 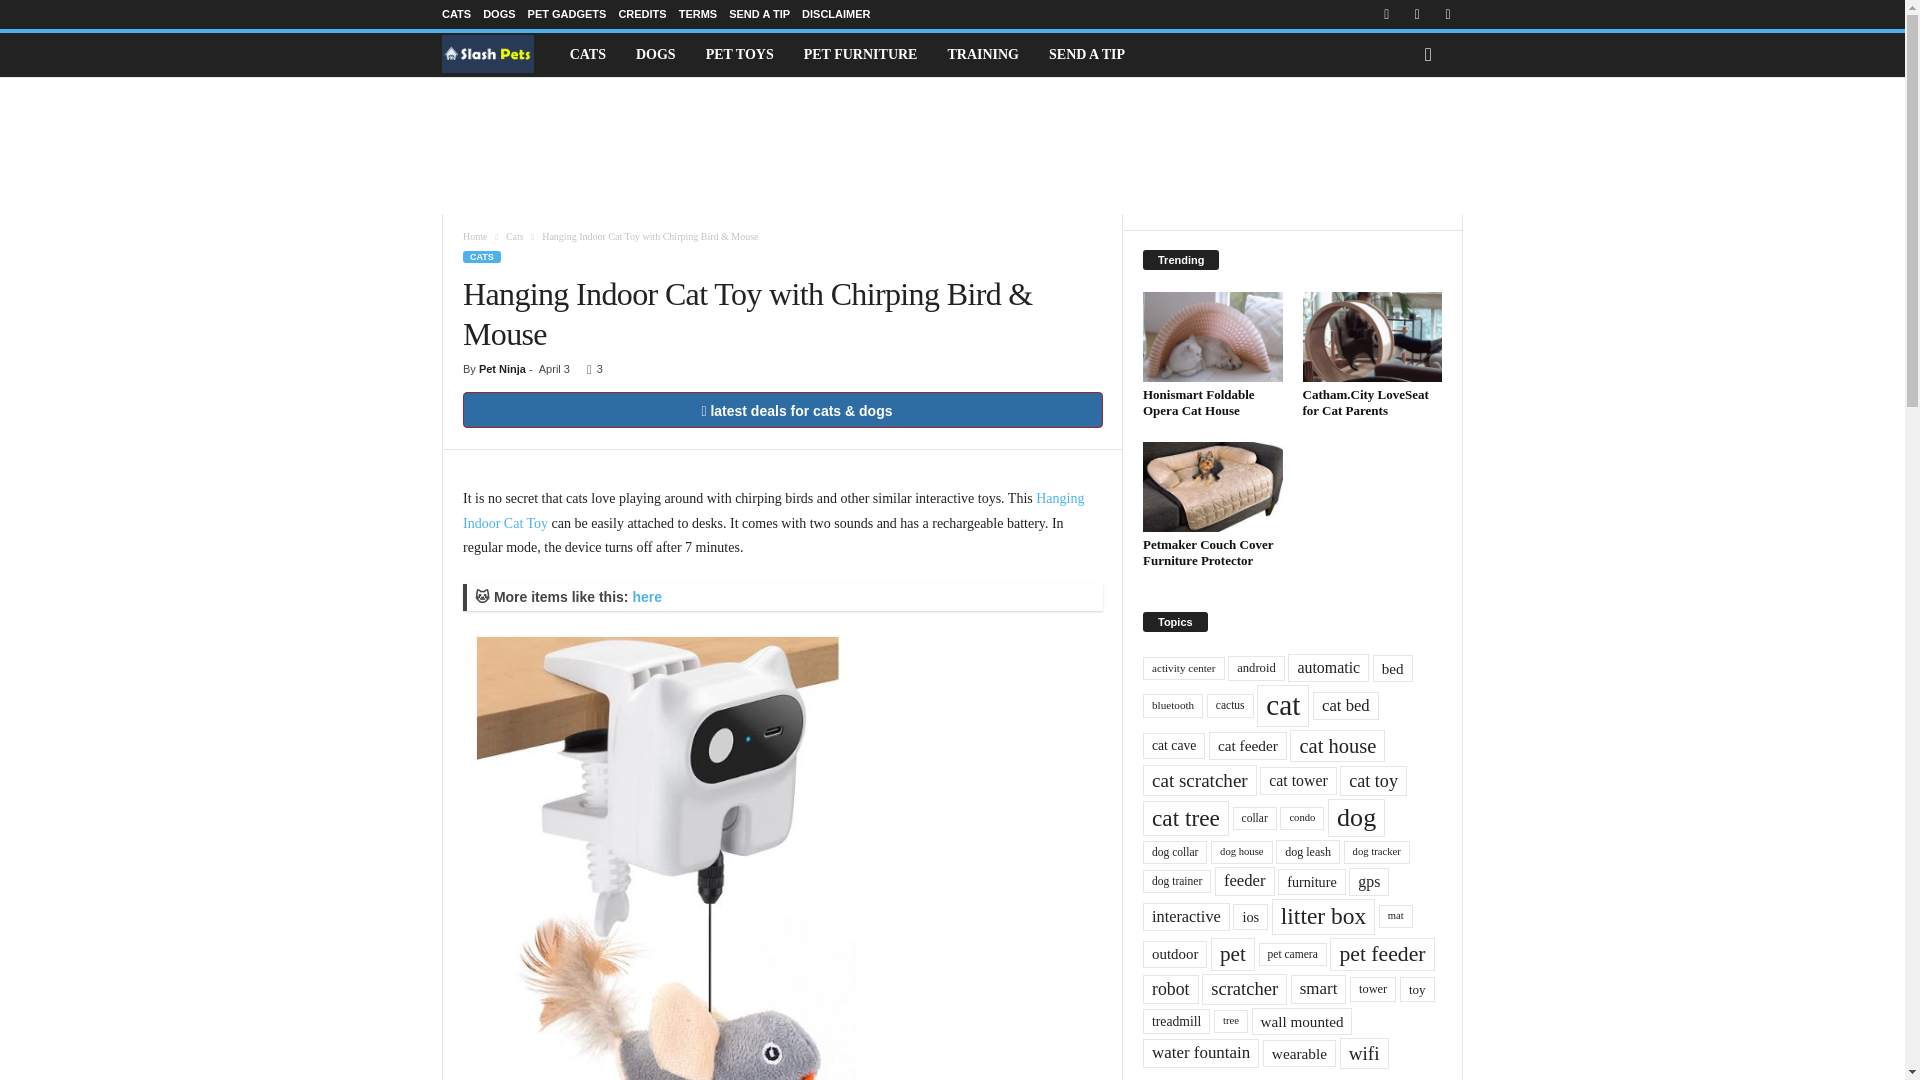 What do you see at coordinates (759, 14) in the screenshot?
I see `SEND A TIP` at bounding box center [759, 14].